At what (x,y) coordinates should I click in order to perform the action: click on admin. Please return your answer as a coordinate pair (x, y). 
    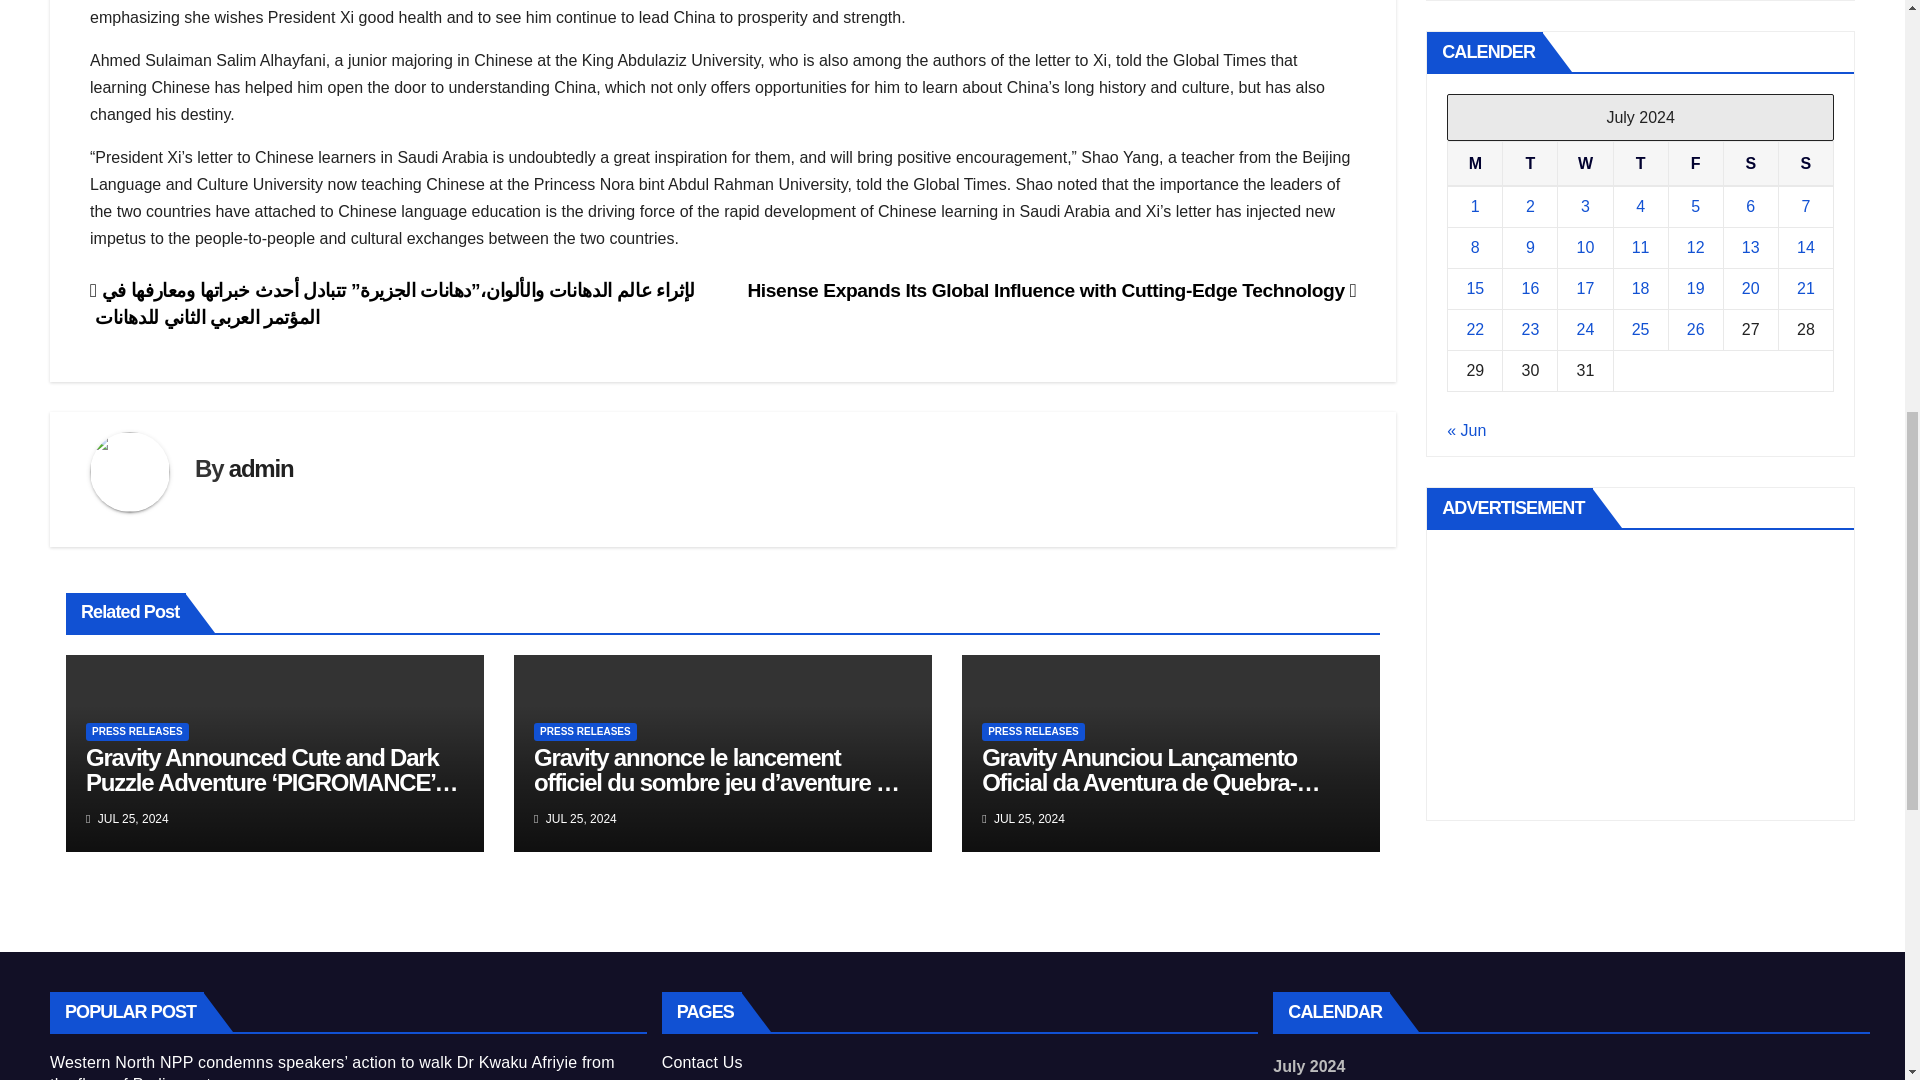
    Looking at the image, I should click on (260, 468).